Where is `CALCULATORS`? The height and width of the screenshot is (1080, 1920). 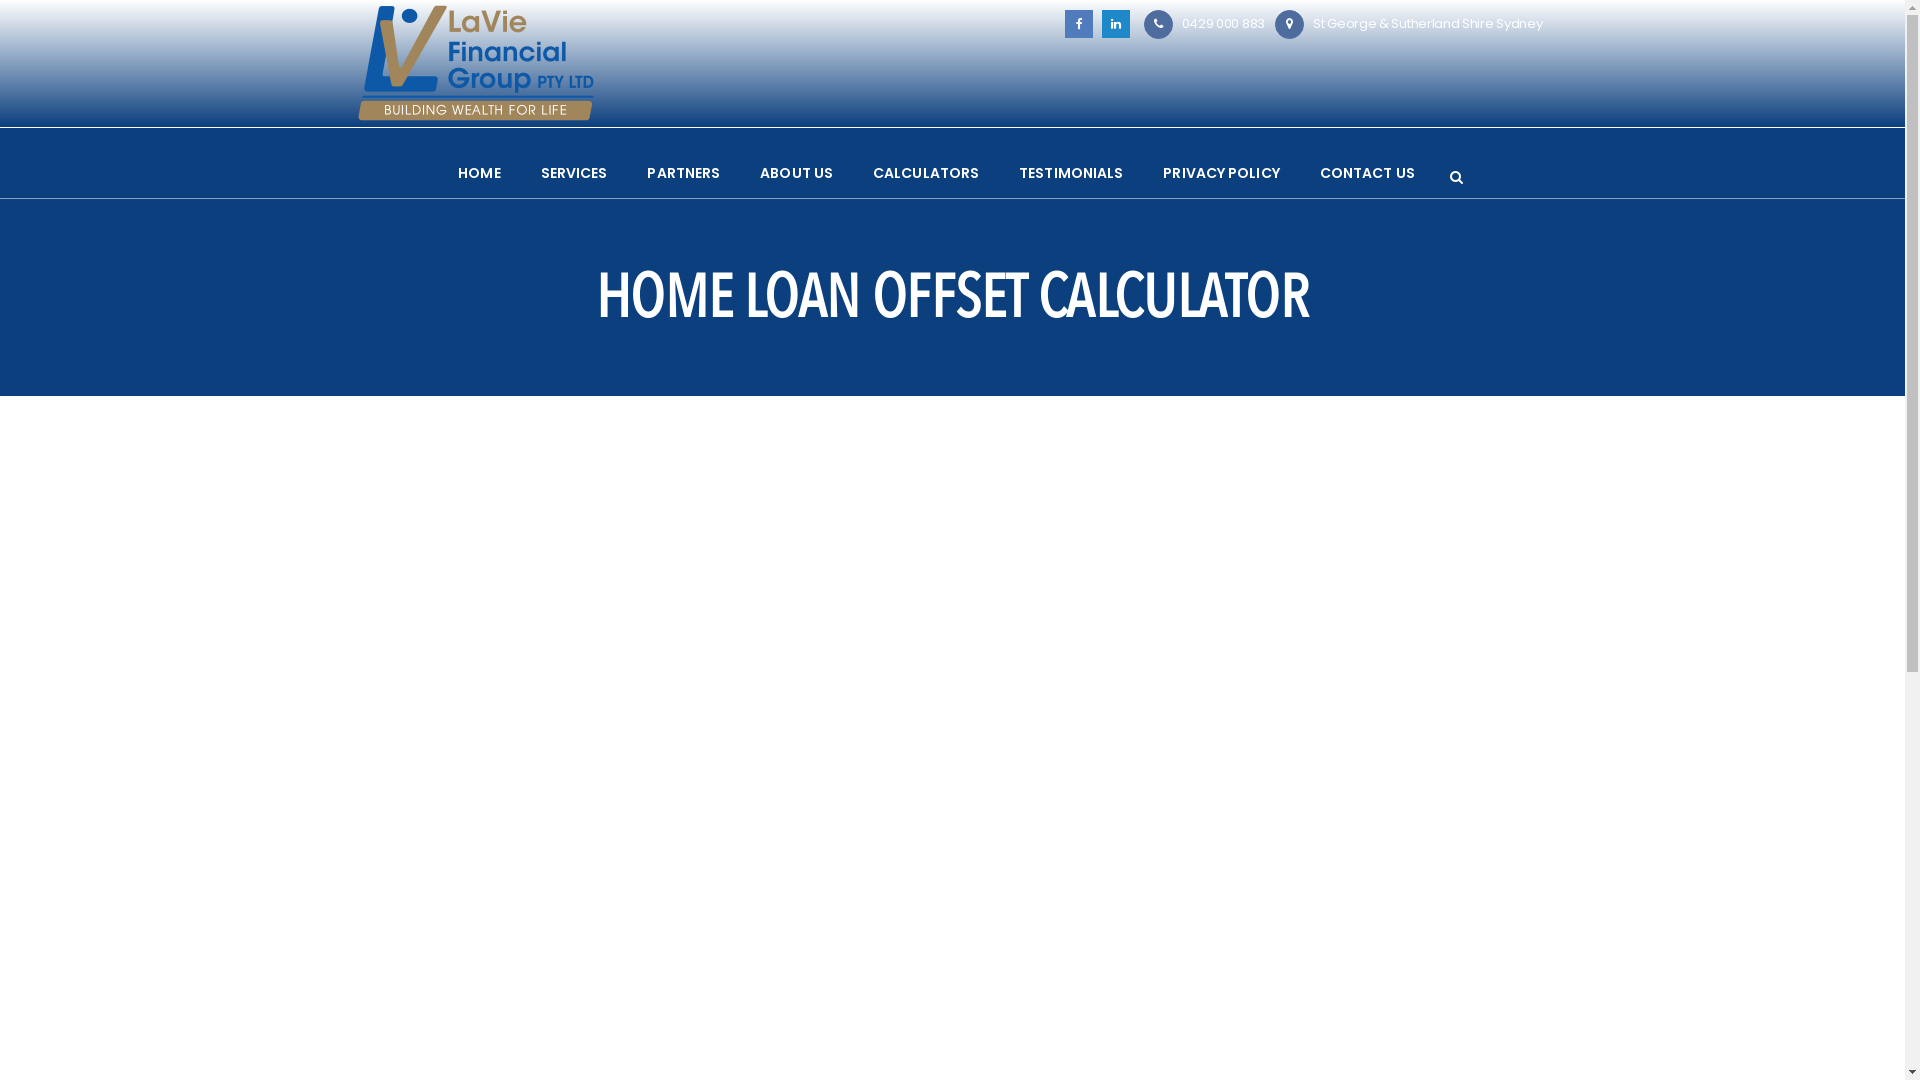
CALCULATORS is located at coordinates (926, 173).